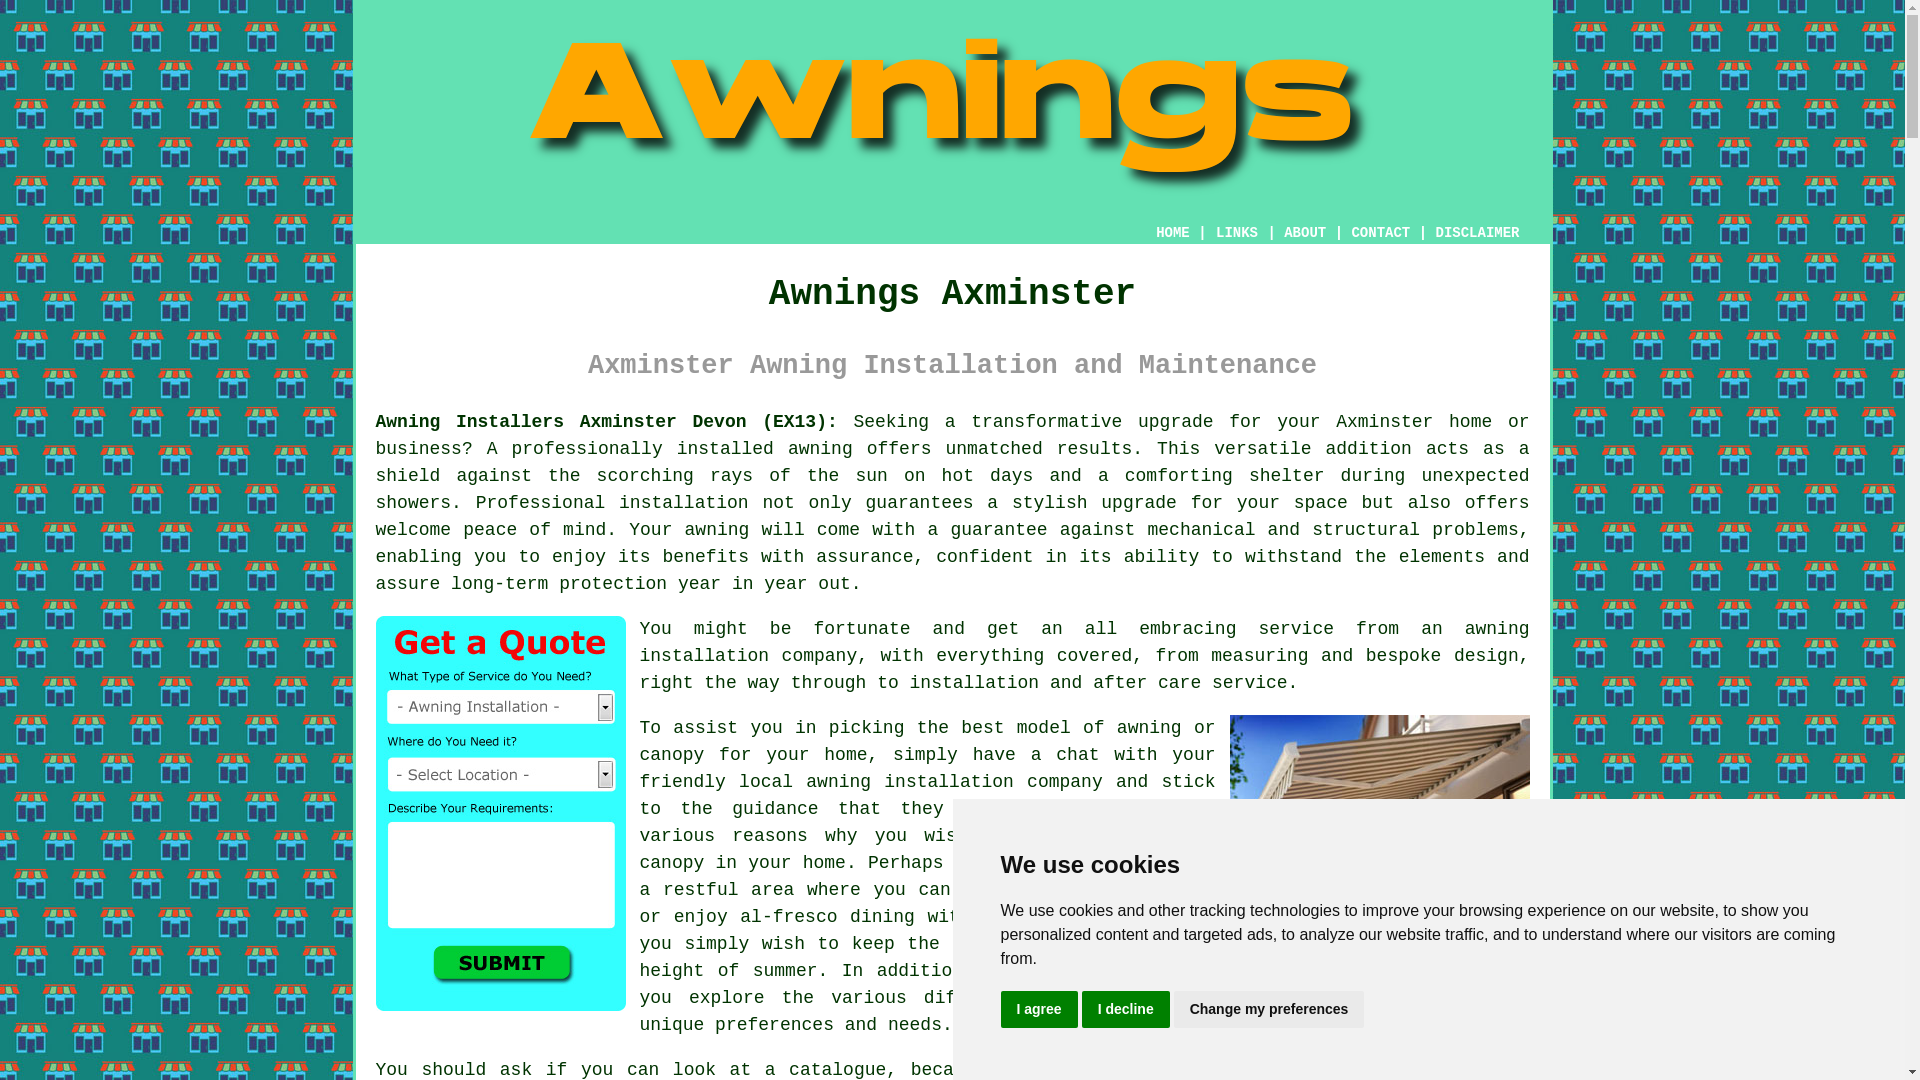 This screenshot has height=1080, width=1920. I want to click on I agree, so click(1038, 1010).